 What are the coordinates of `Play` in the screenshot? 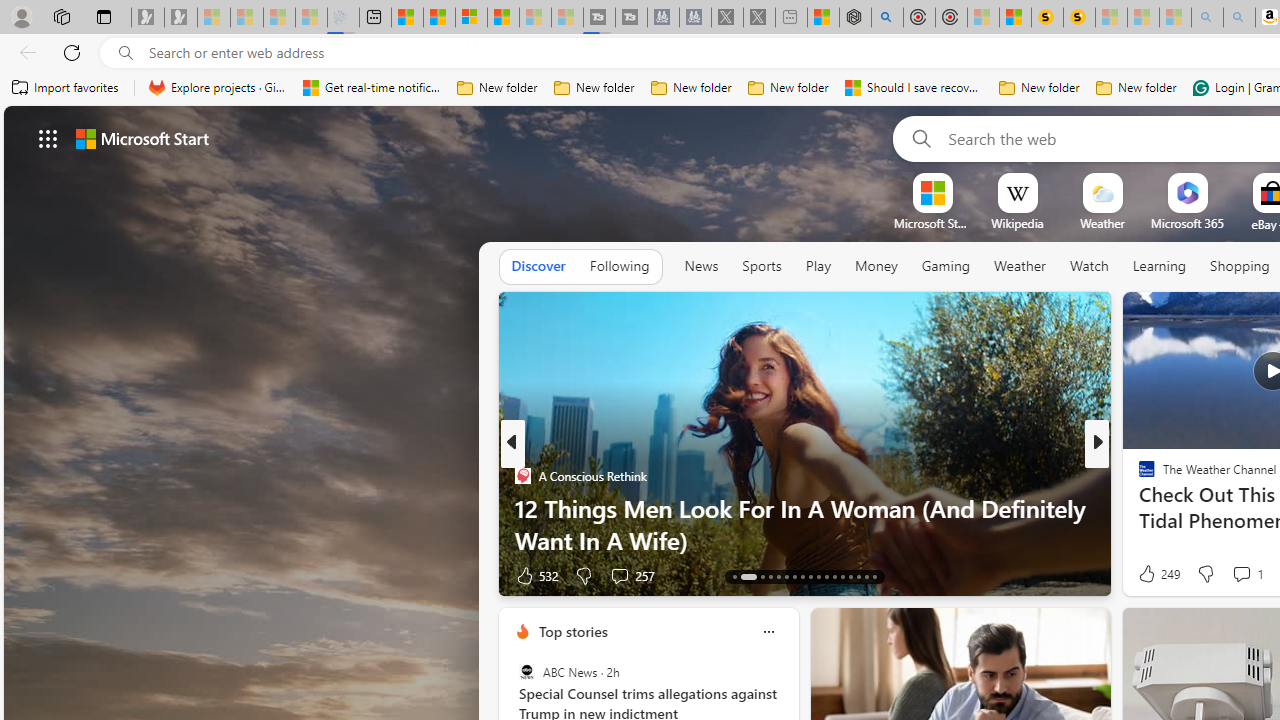 It's located at (818, 267).